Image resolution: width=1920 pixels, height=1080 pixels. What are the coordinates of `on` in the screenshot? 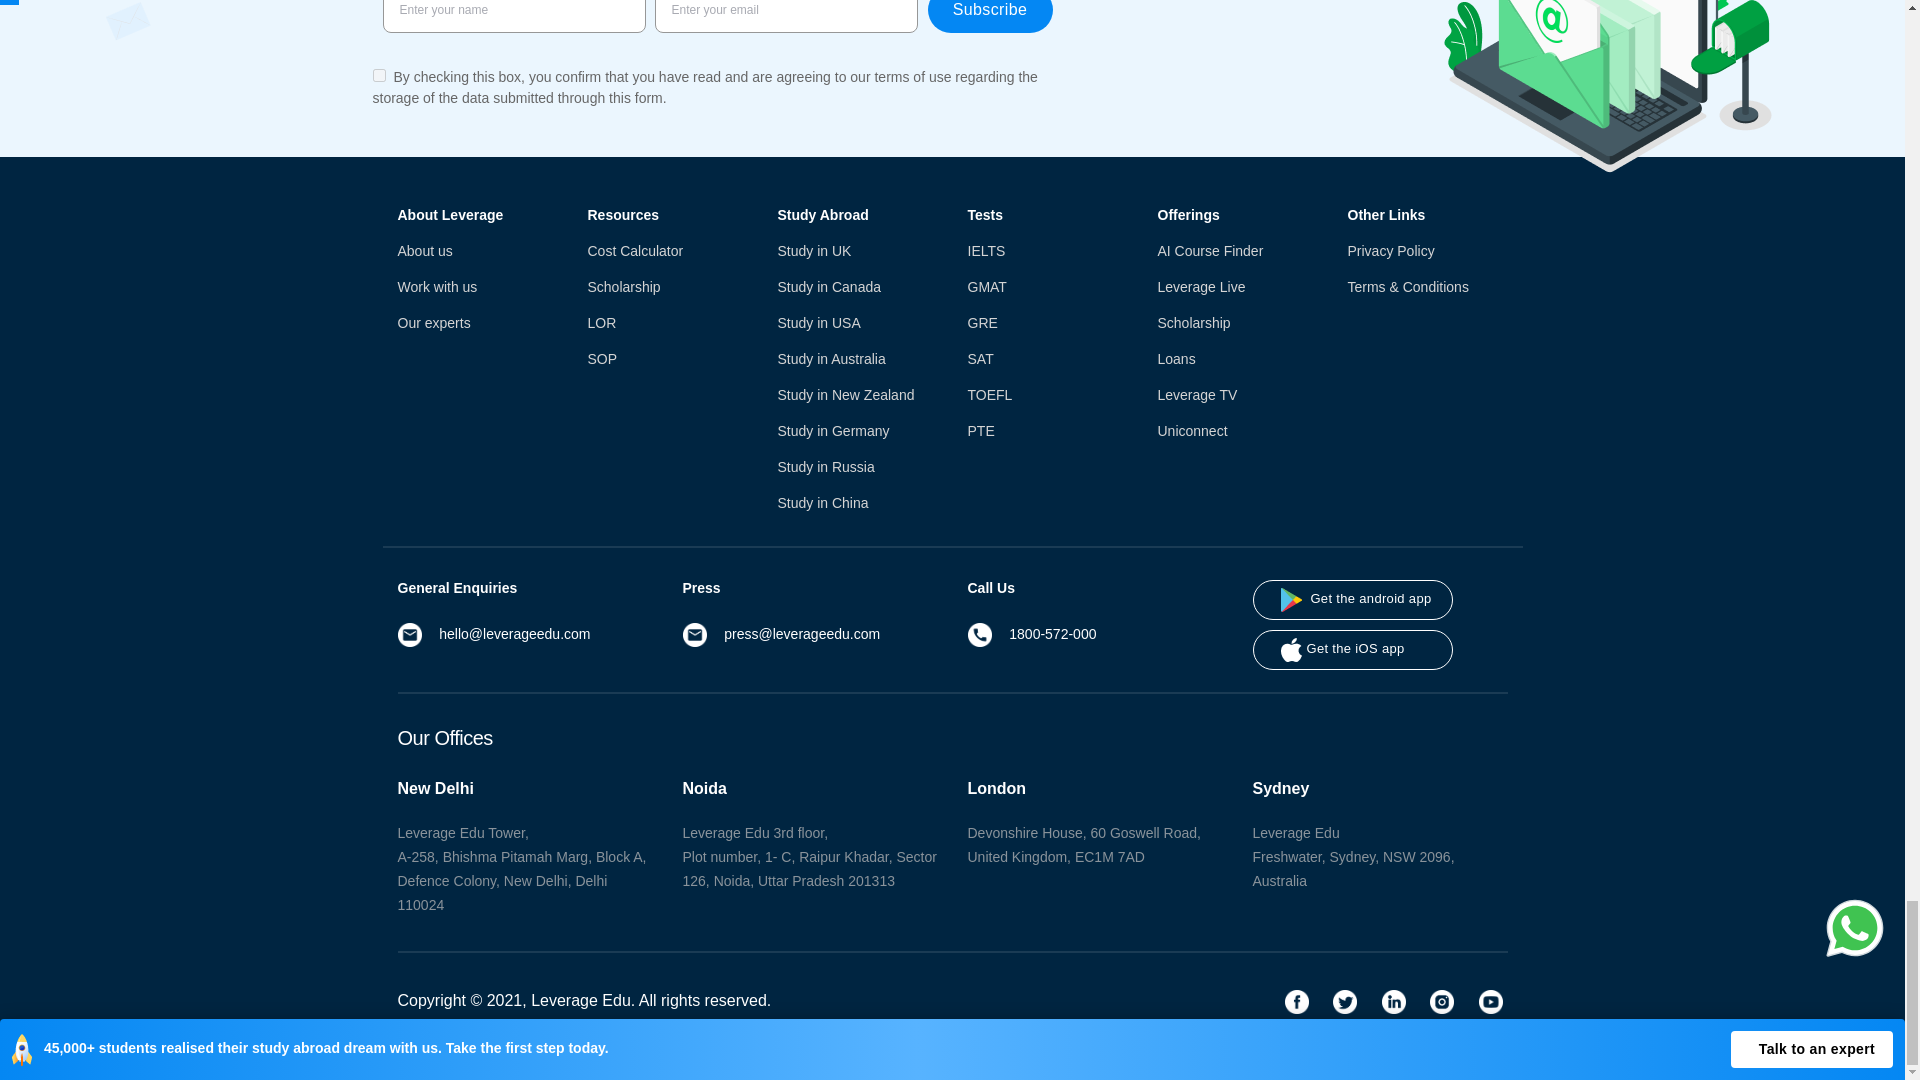 It's located at (378, 76).